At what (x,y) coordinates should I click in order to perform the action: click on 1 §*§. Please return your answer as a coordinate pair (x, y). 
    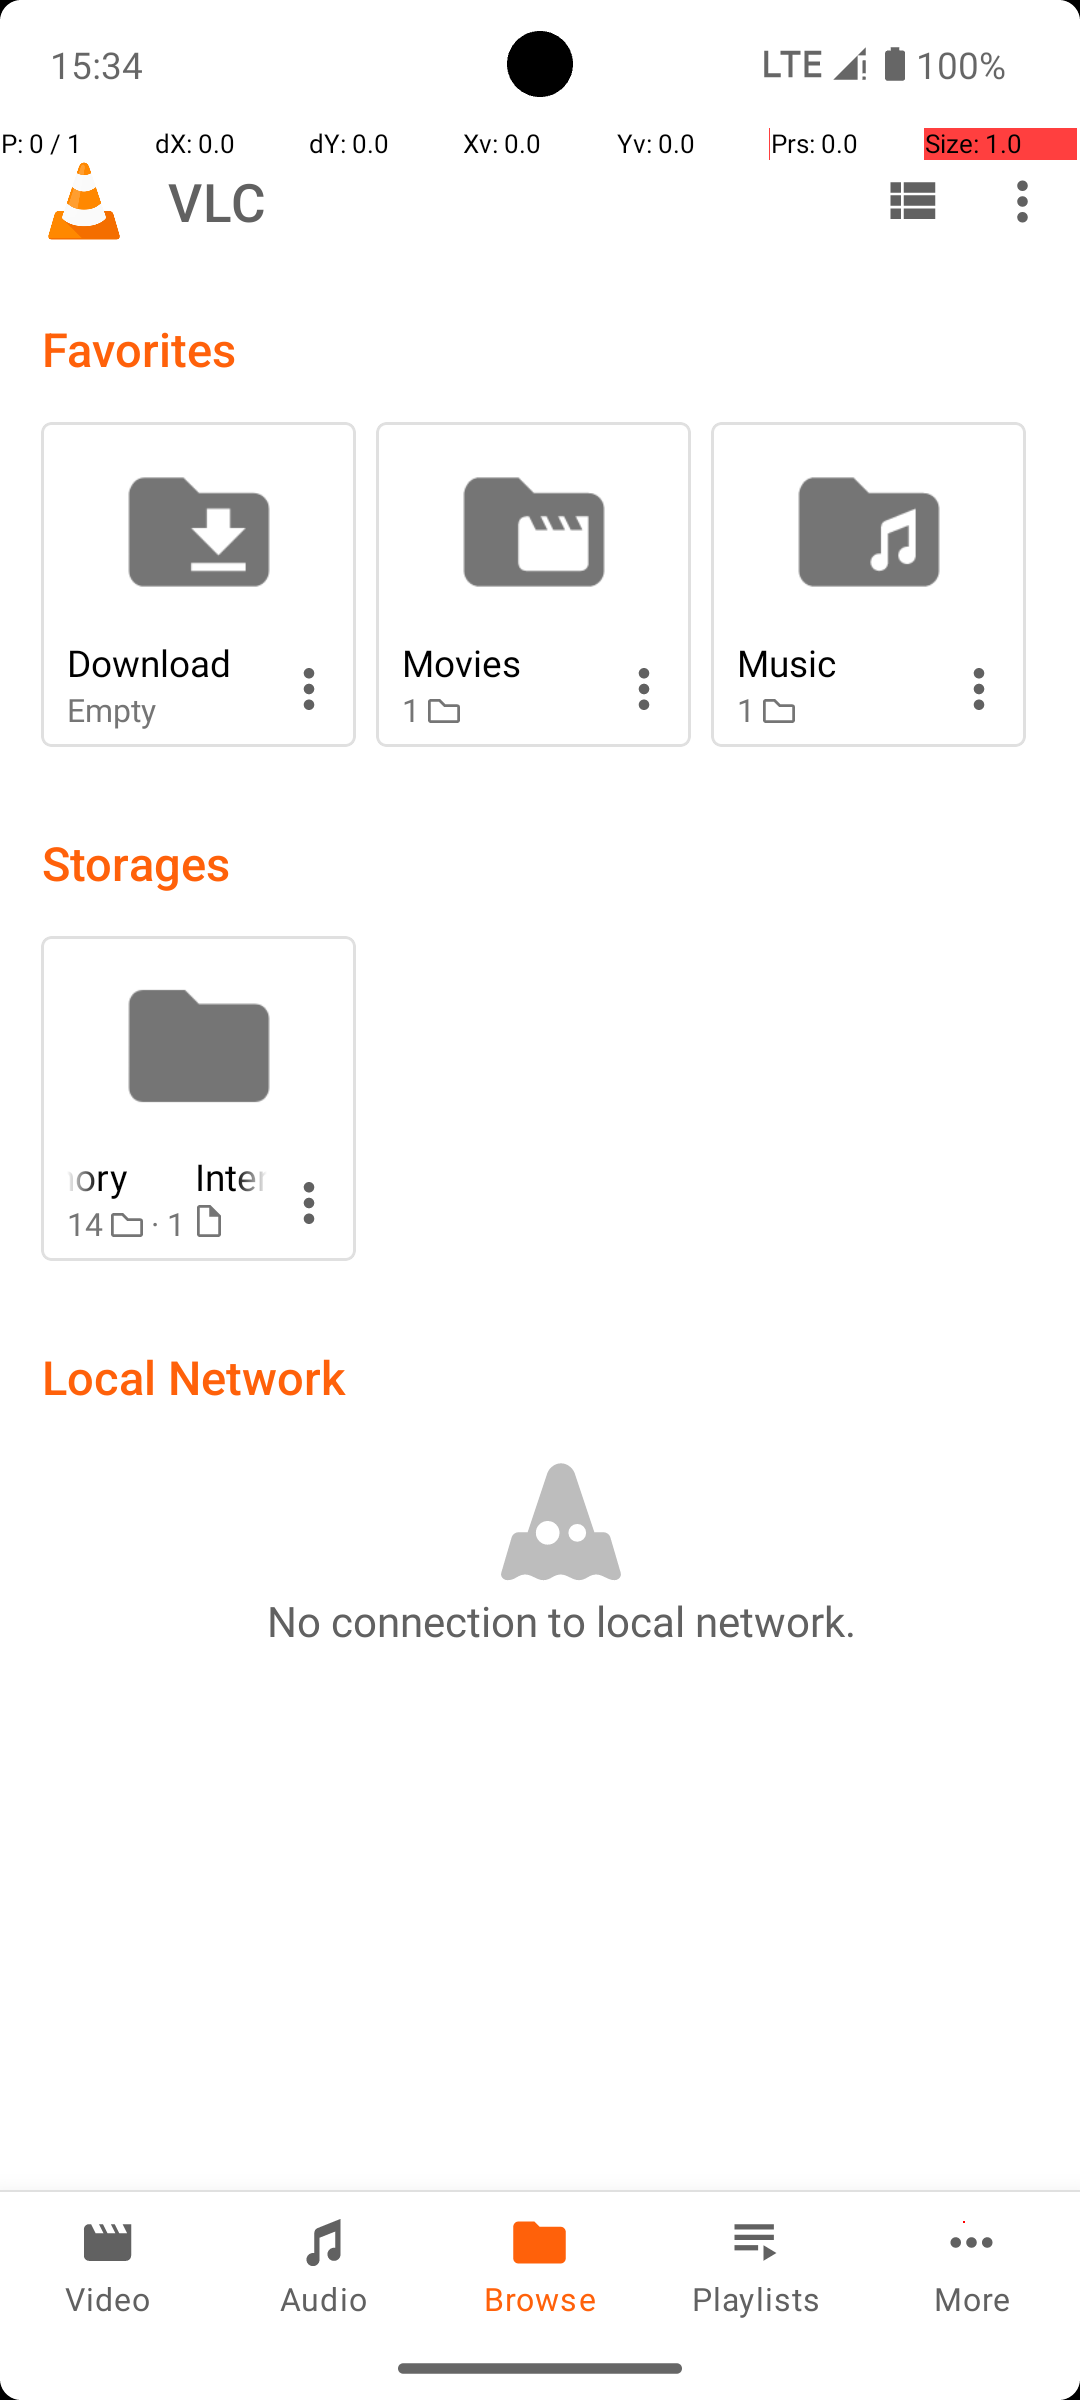
    Looking at the image, I should click on (502, 710).